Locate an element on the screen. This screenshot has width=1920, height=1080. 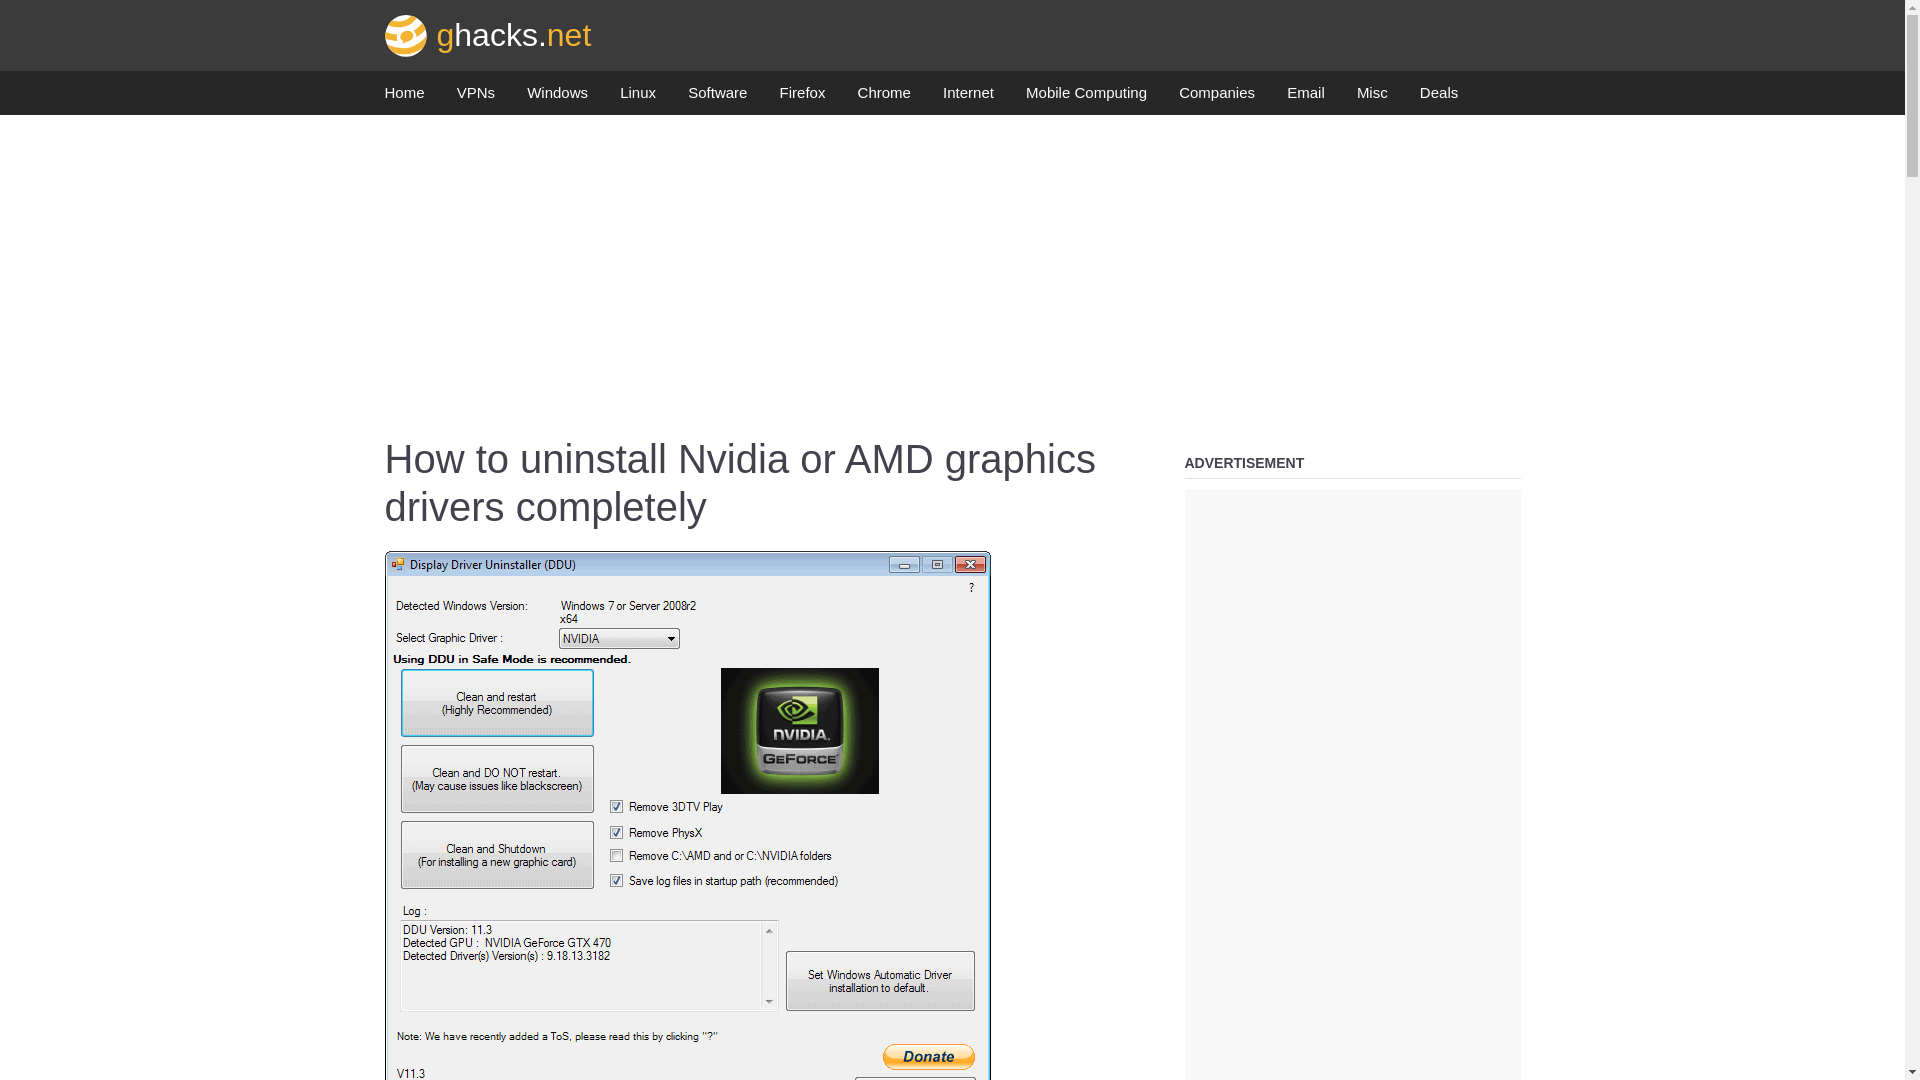
Windows is located at coordinates (556, 98).